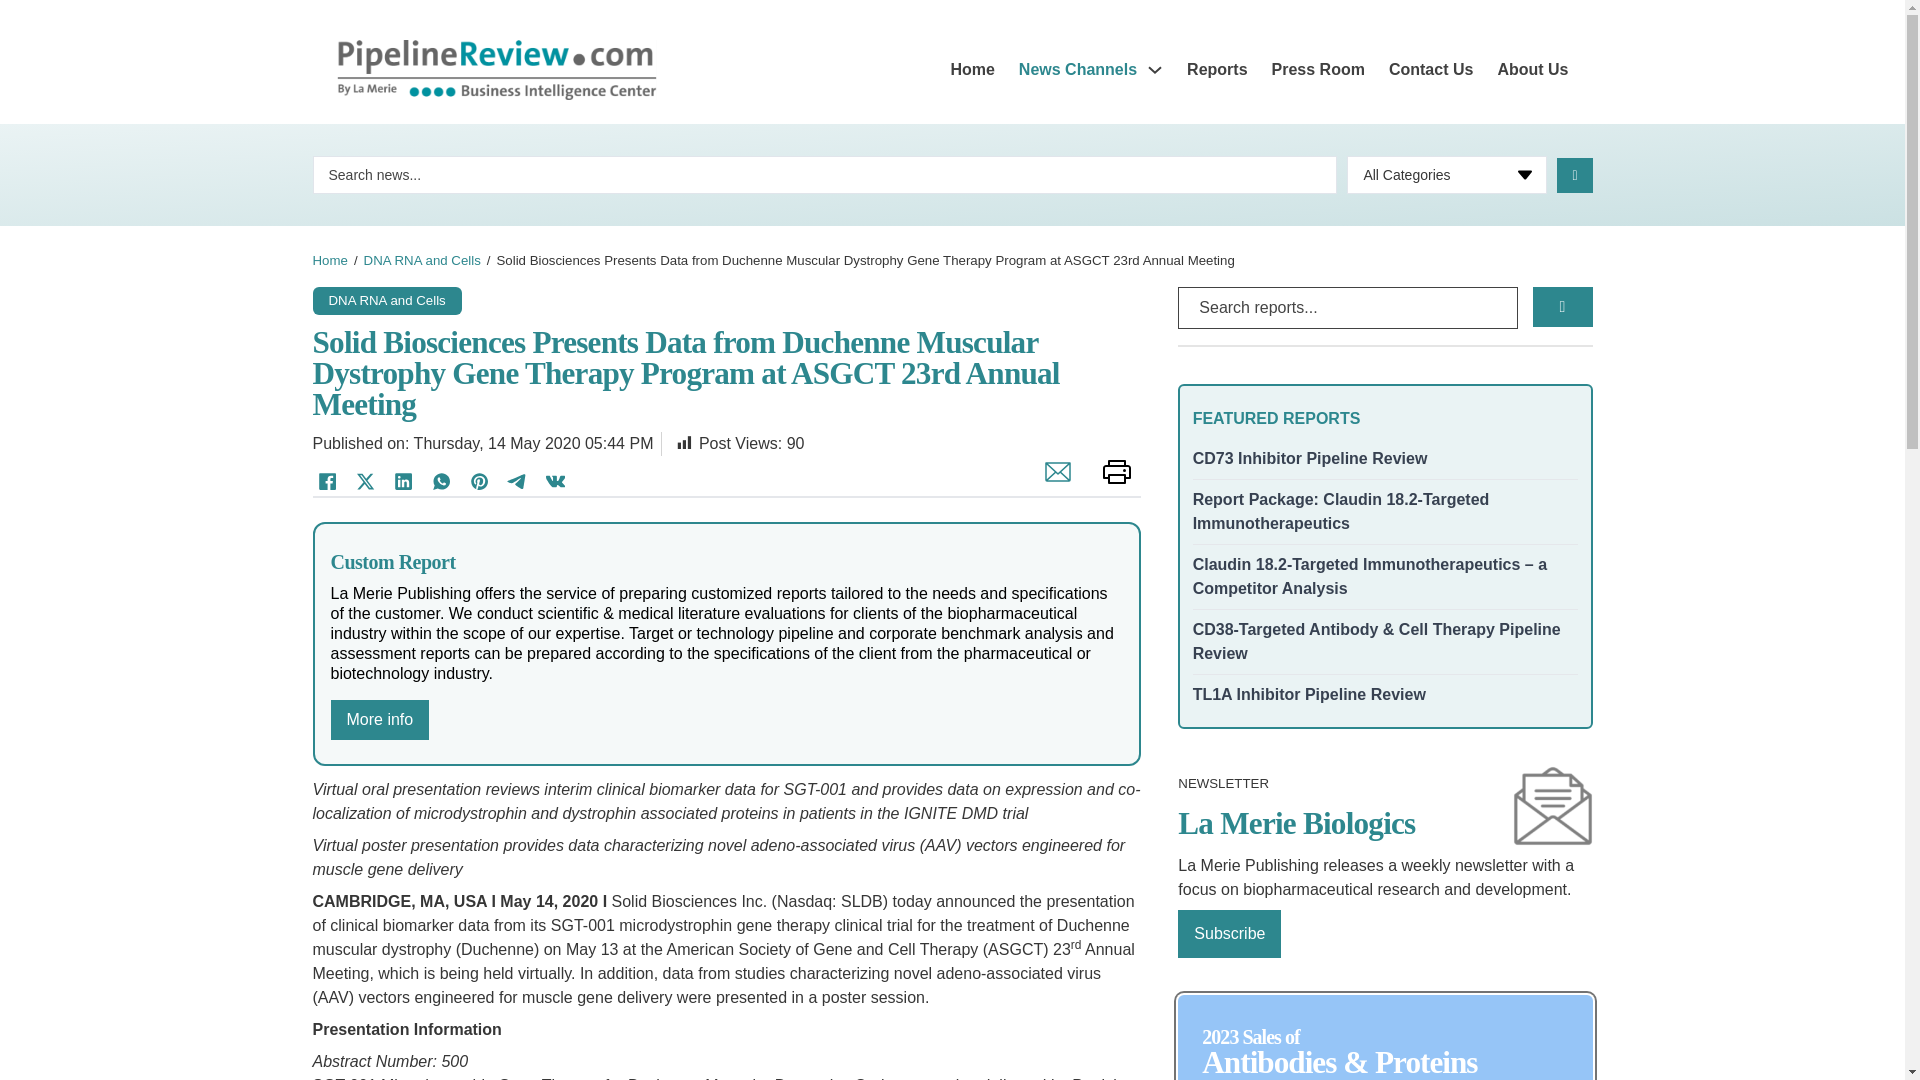  Describe the element at coordinates (422, 260) in the screenshot. I see `DNA RNA and Cells` at that location.